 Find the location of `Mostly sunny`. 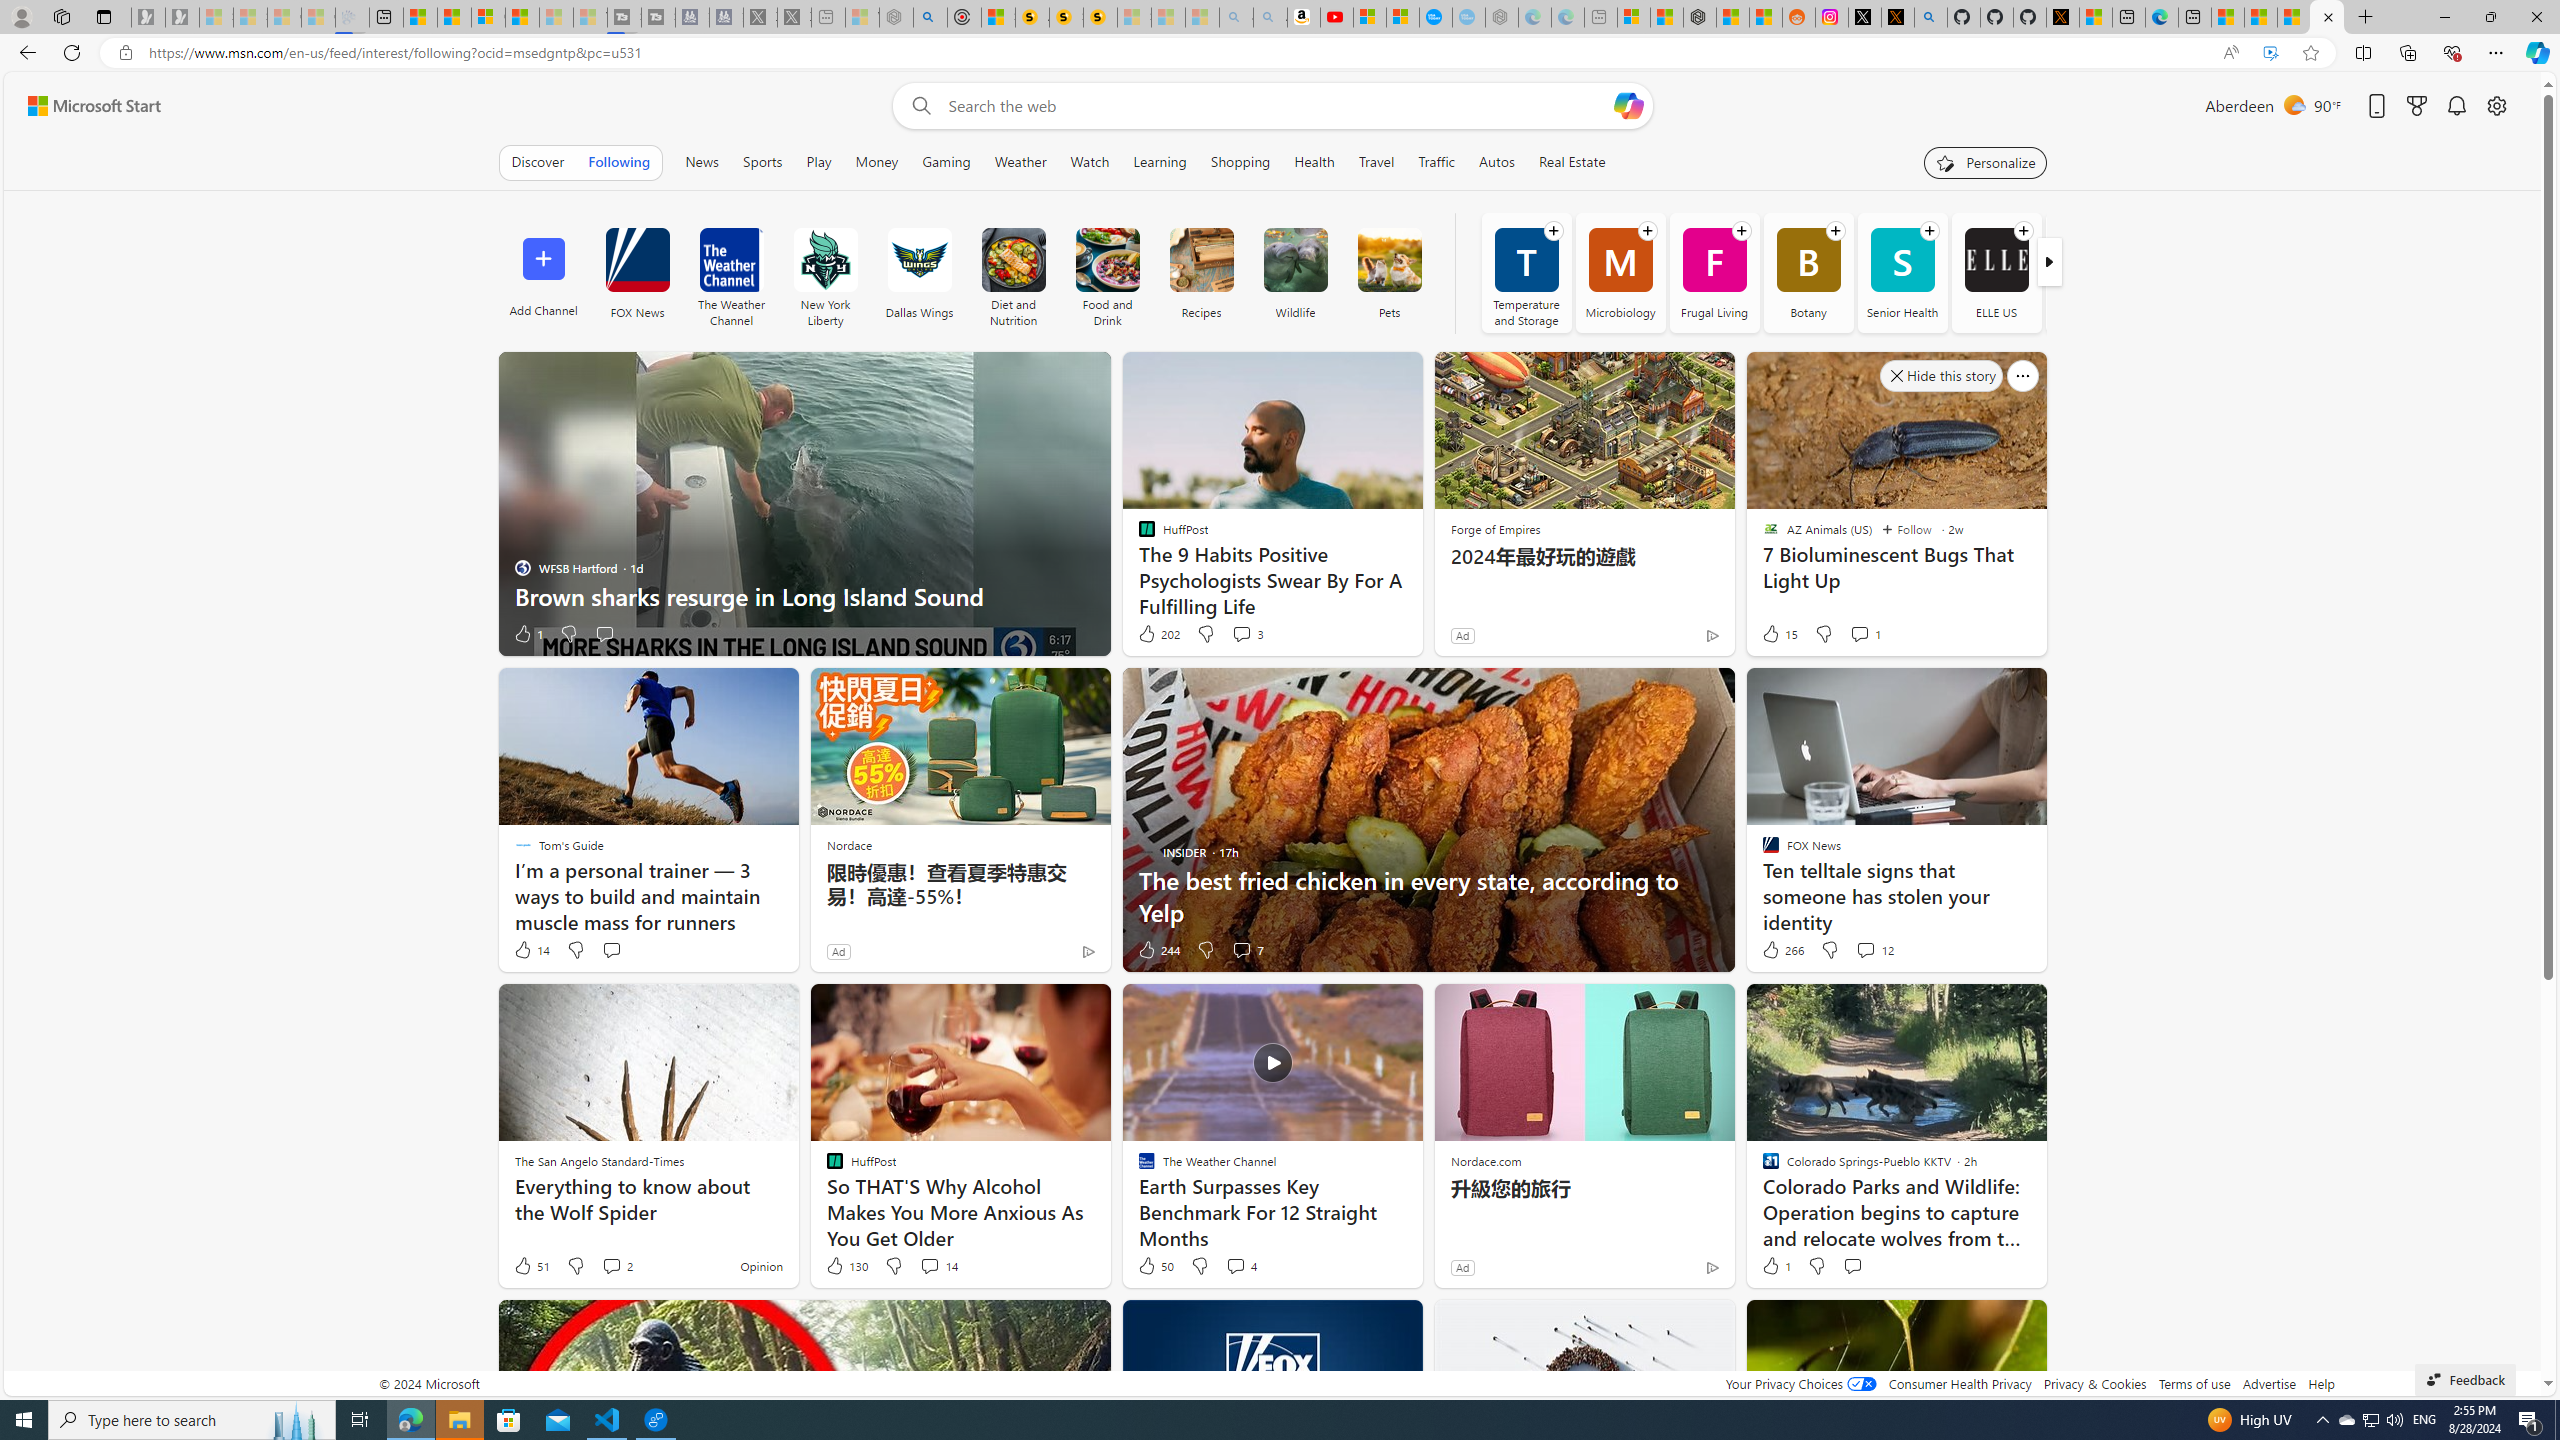

Mostly sunny is located at coordinates (2293, 104).